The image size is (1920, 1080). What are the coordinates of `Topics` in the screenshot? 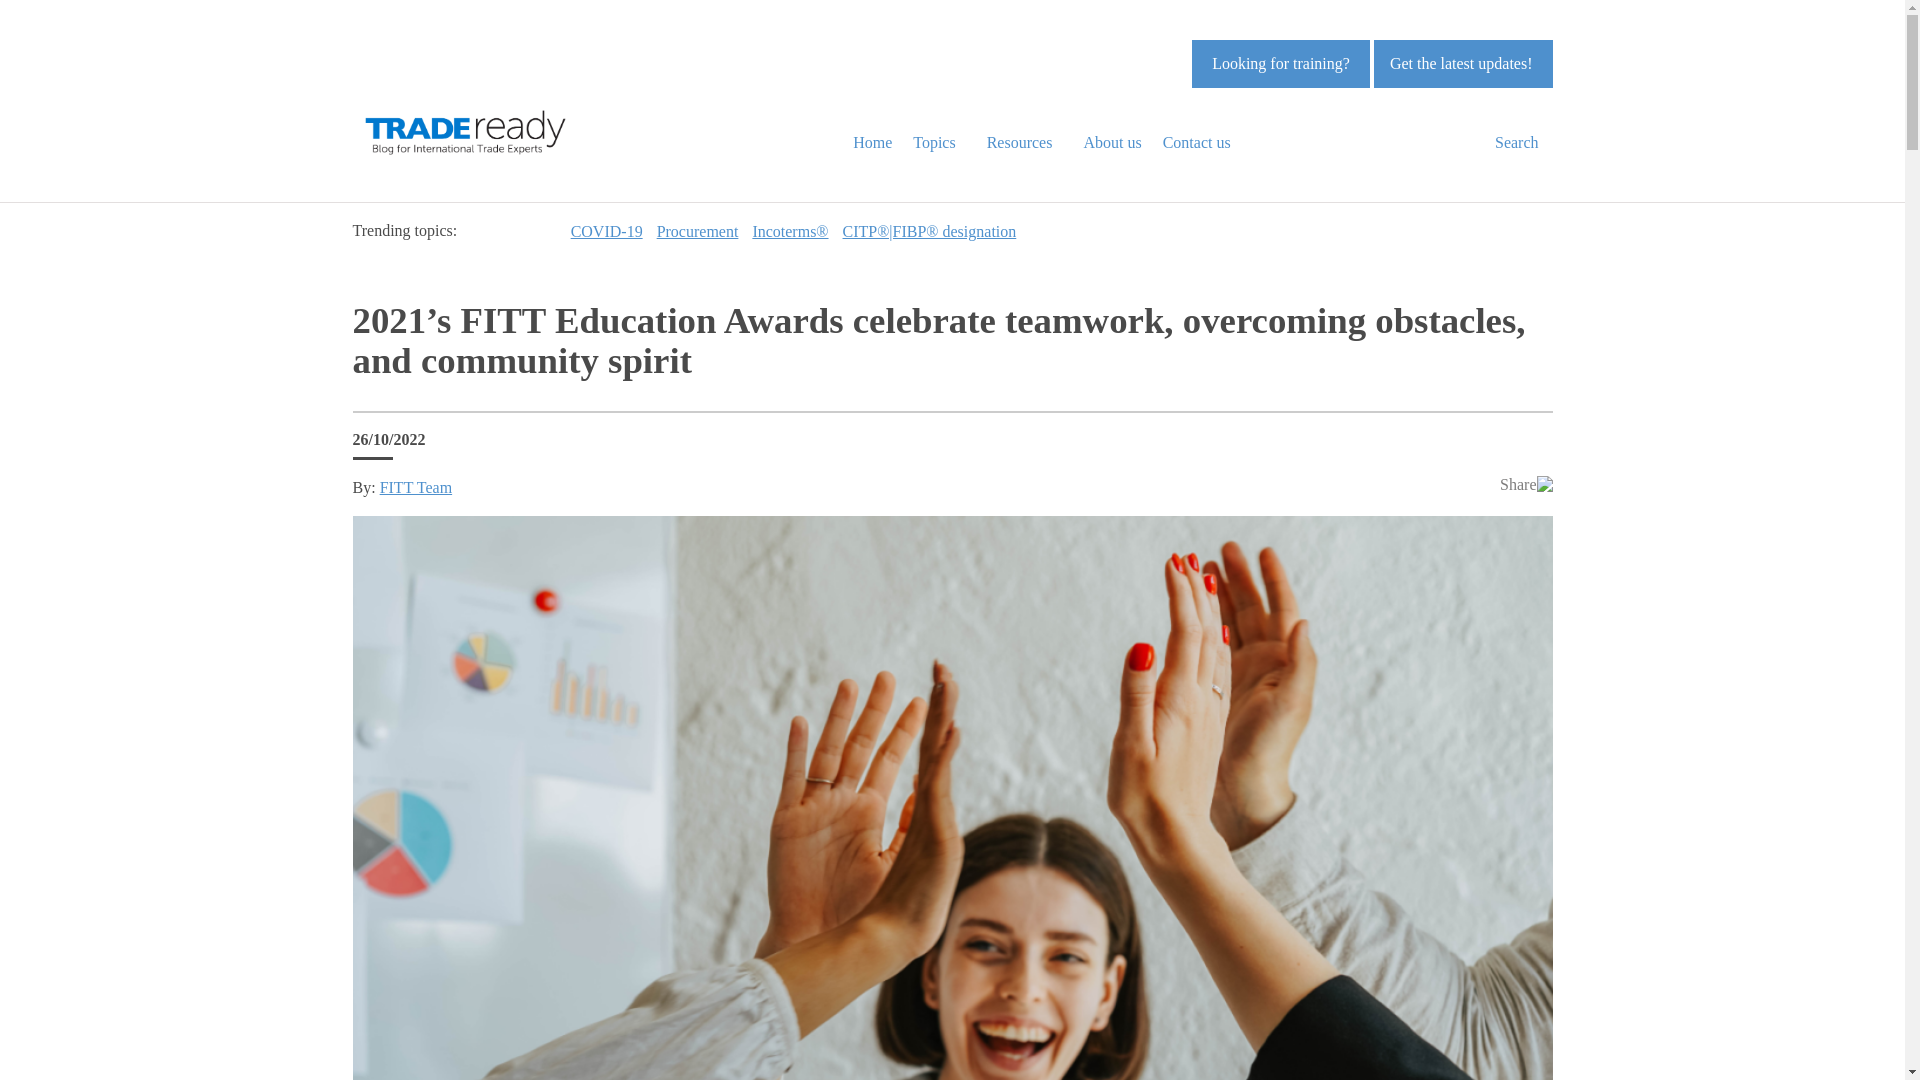 It's located at (942, 142).